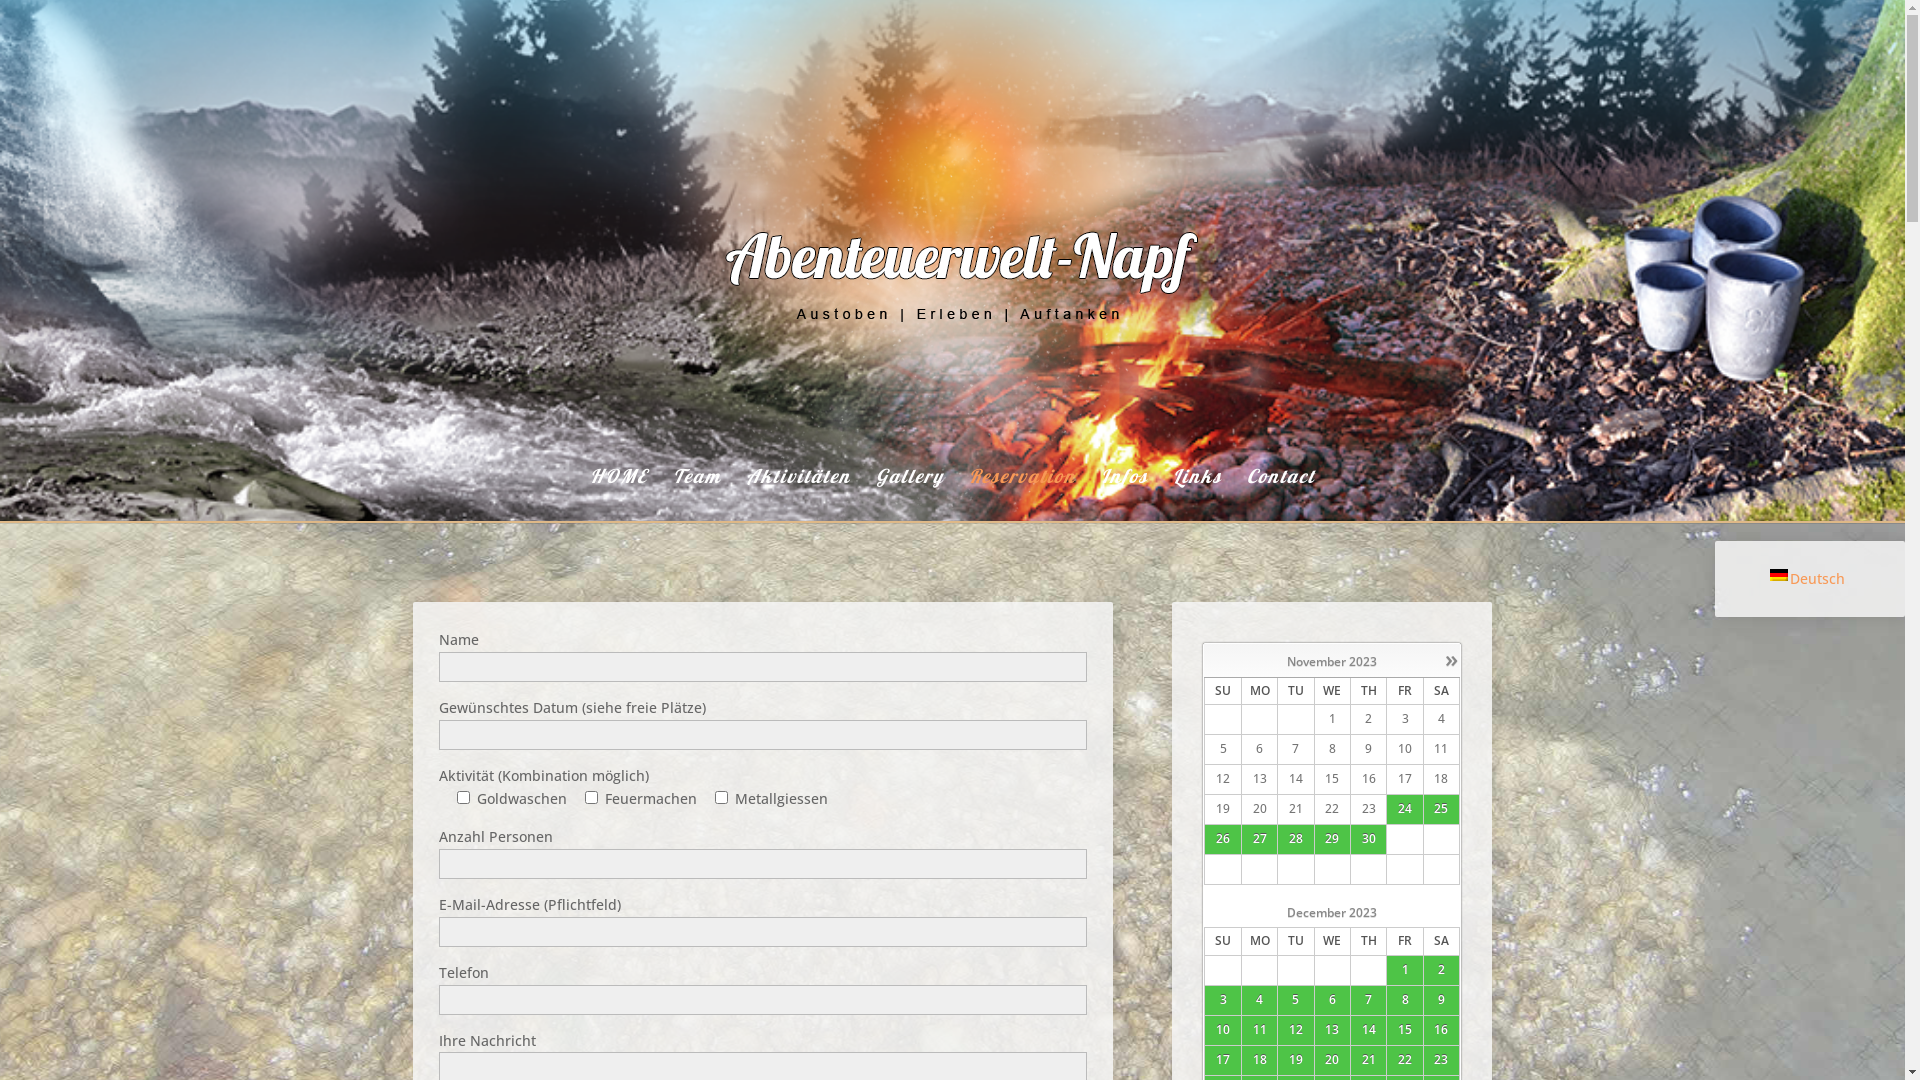 The height and width of the screenshot is (1080, 1920). Describe the element at coordinates (1406, 1000) in the screenshot. I see `8` at that location.